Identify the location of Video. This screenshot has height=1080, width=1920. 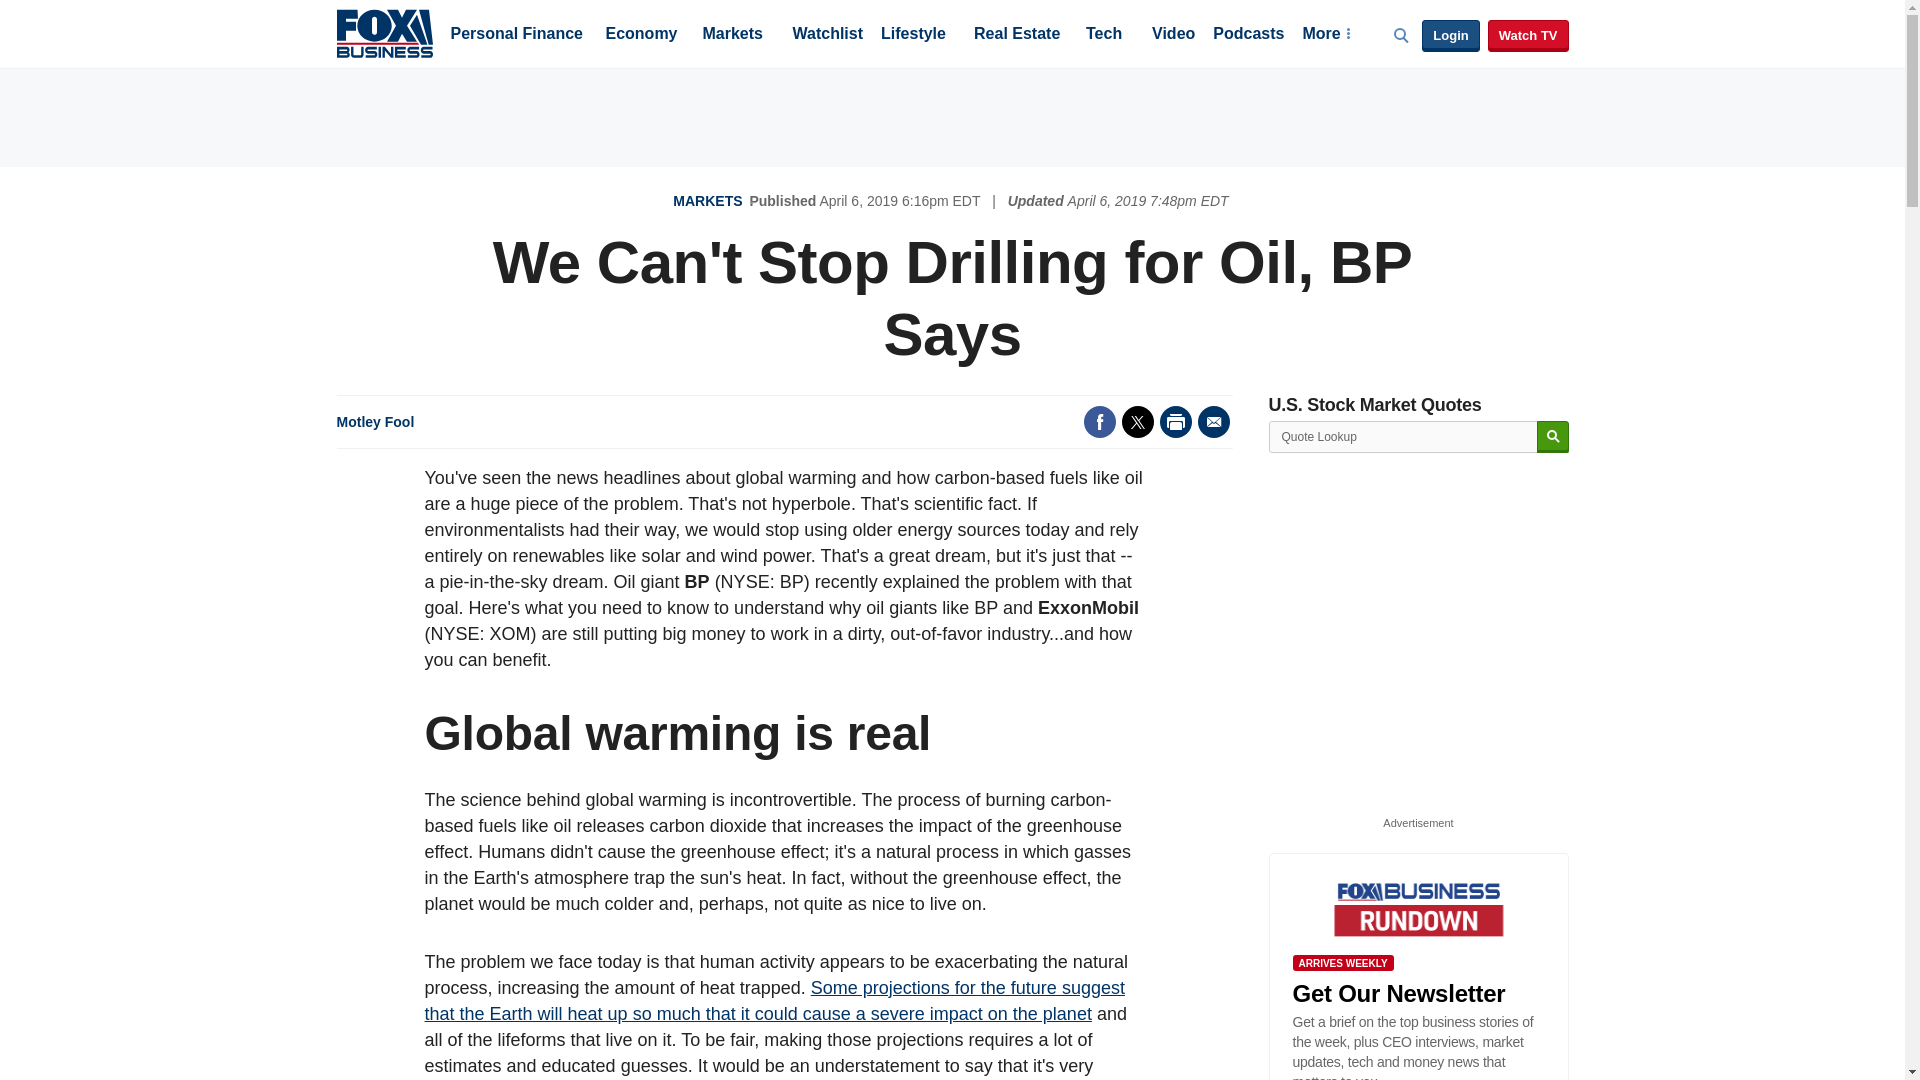
(1173, 35).